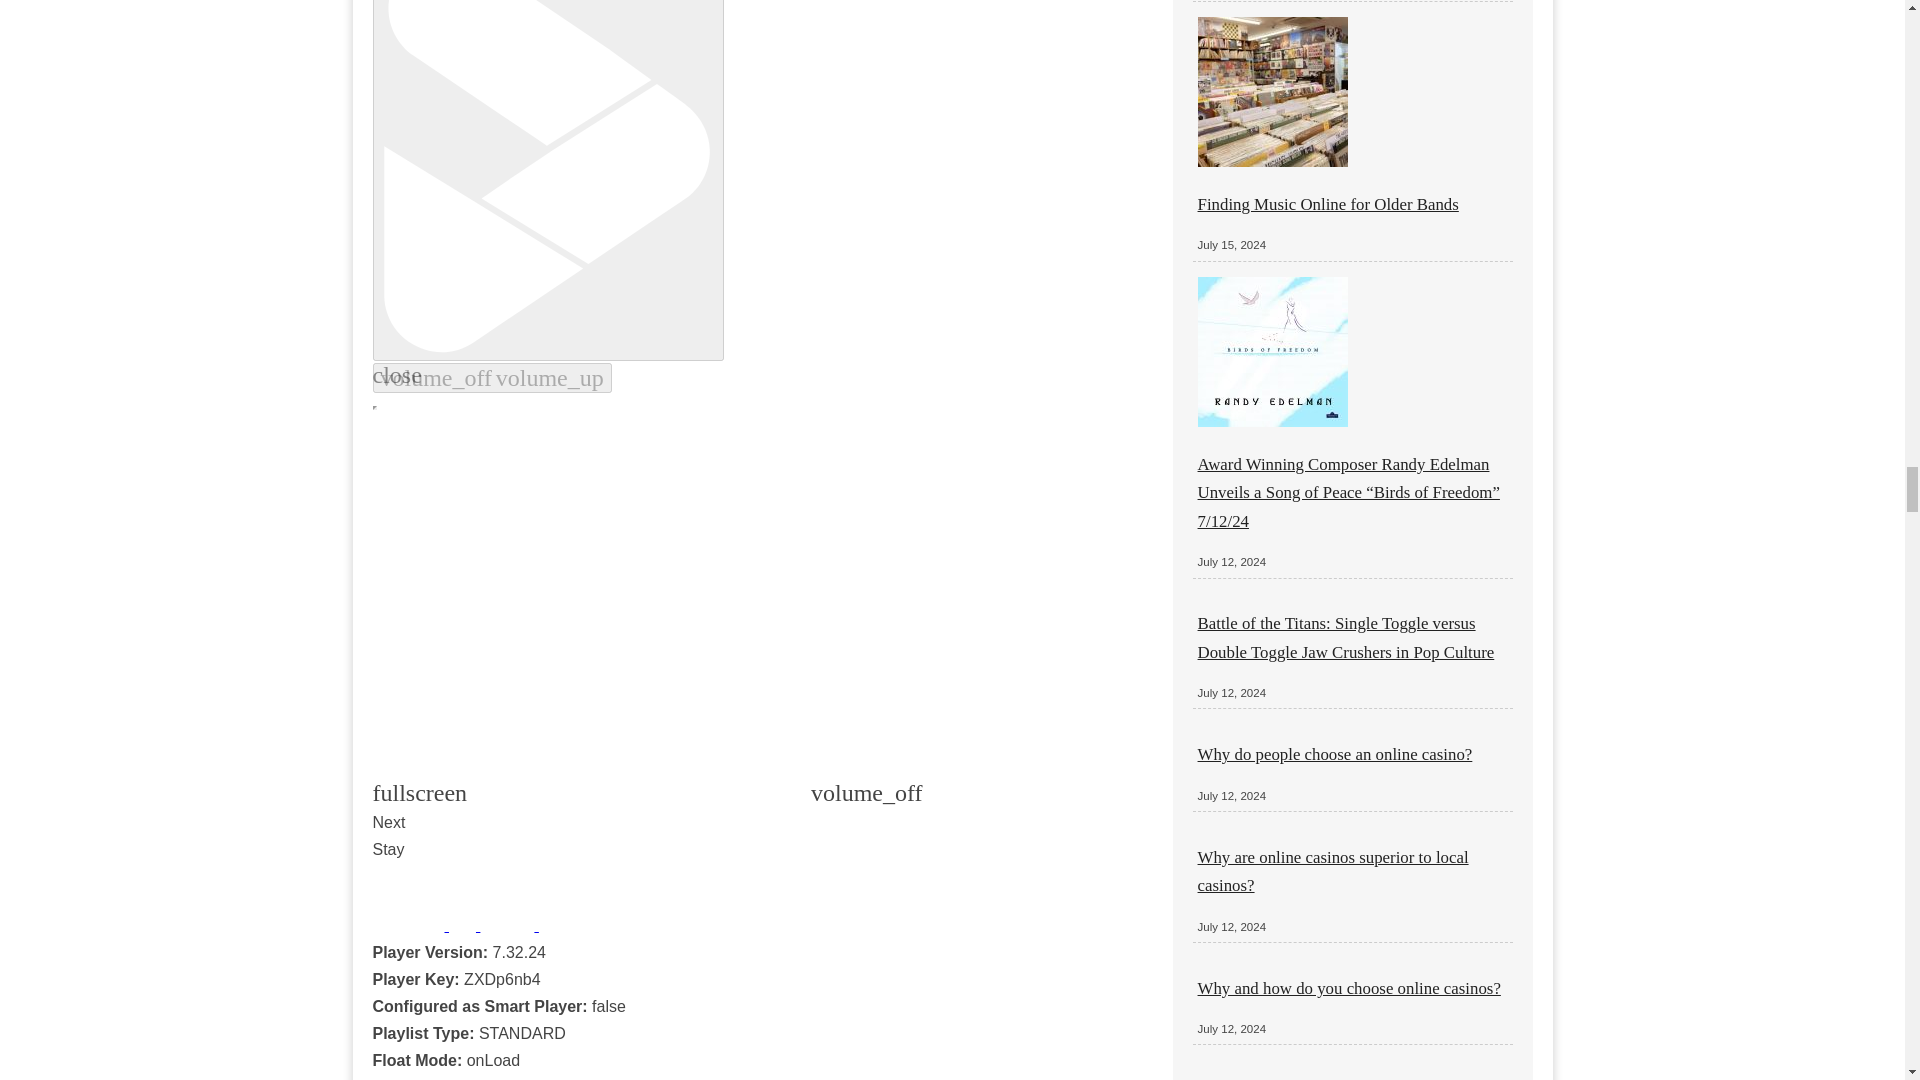 The width and height of the screenshot is (1920, 1080). I want to click on Finding Music Online for Older Bands, so click(1328, 204).